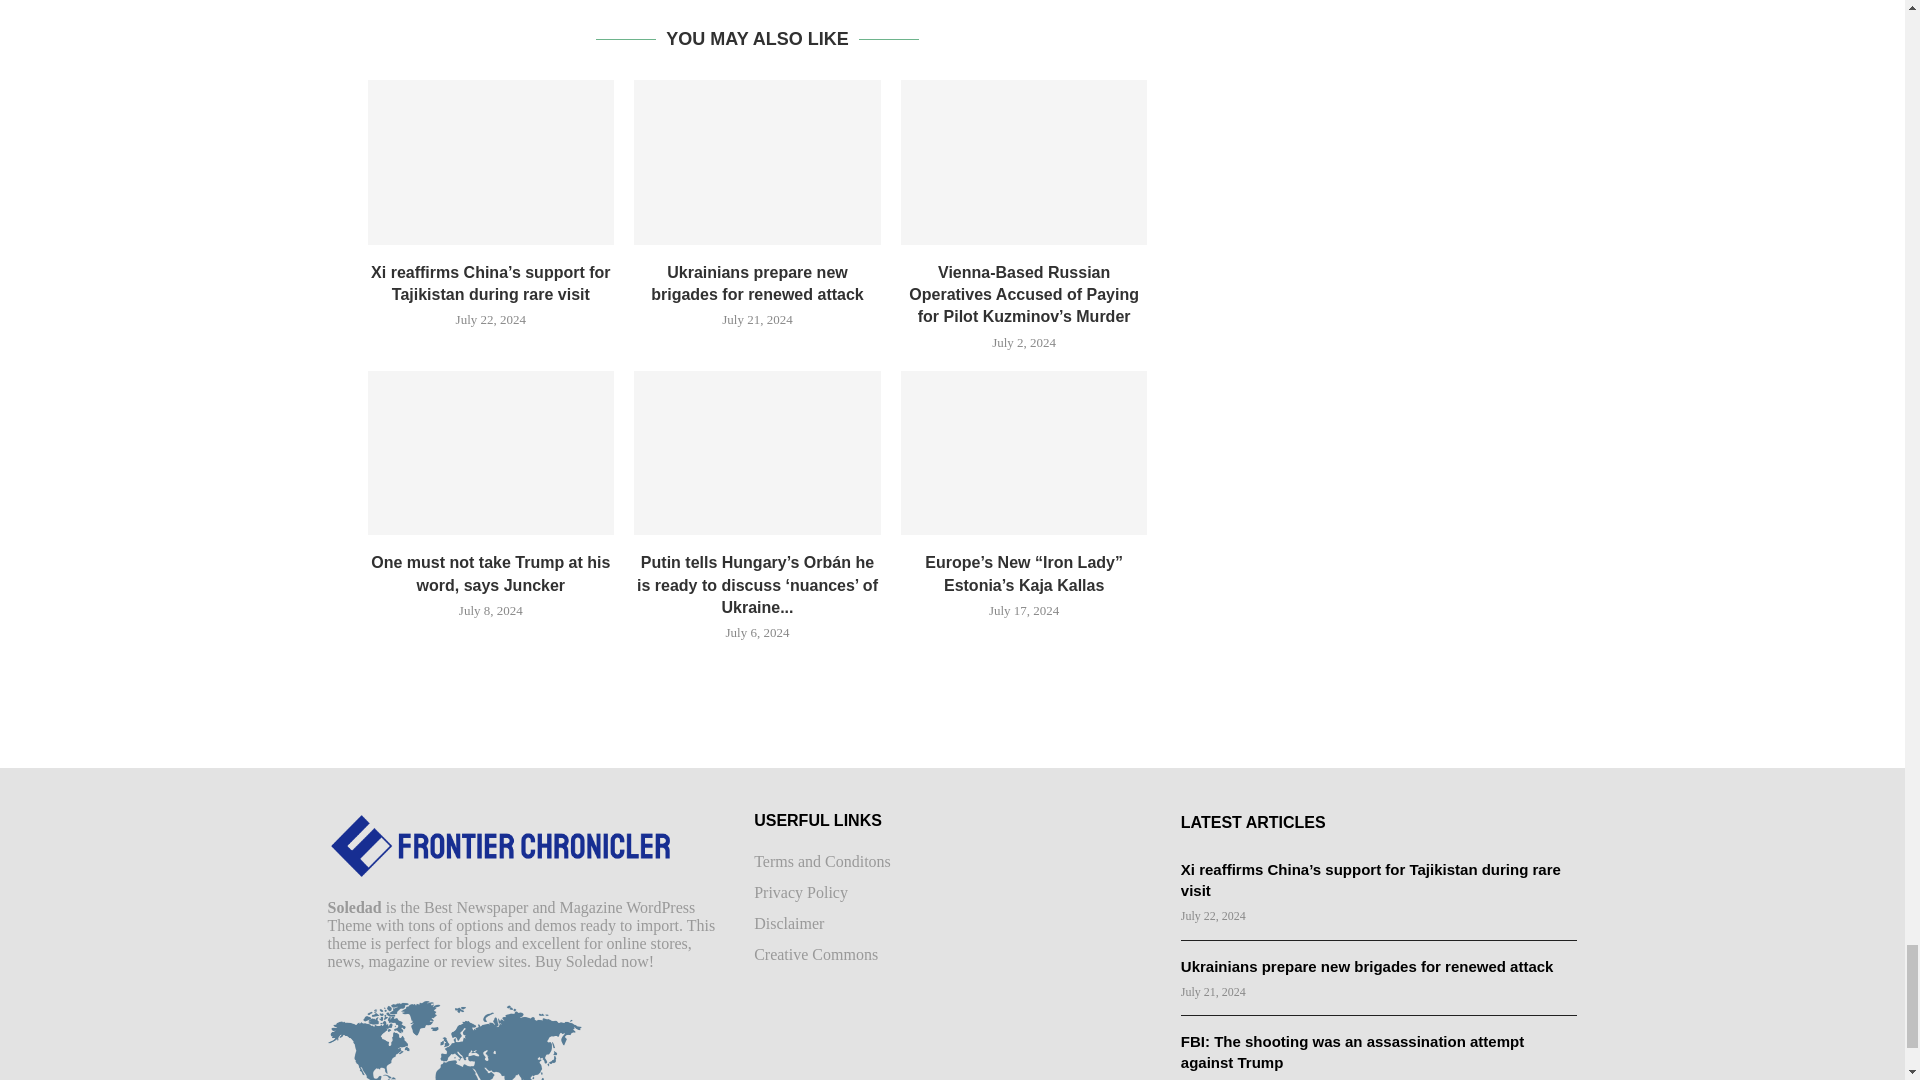 The width and height of the screenshot is (1920, 1080). What do you see at coordinates (757, 162) in the screenshot?
I see `Ukrainians prepare new brigades for renewed attack` at bounding box center [757, 162].